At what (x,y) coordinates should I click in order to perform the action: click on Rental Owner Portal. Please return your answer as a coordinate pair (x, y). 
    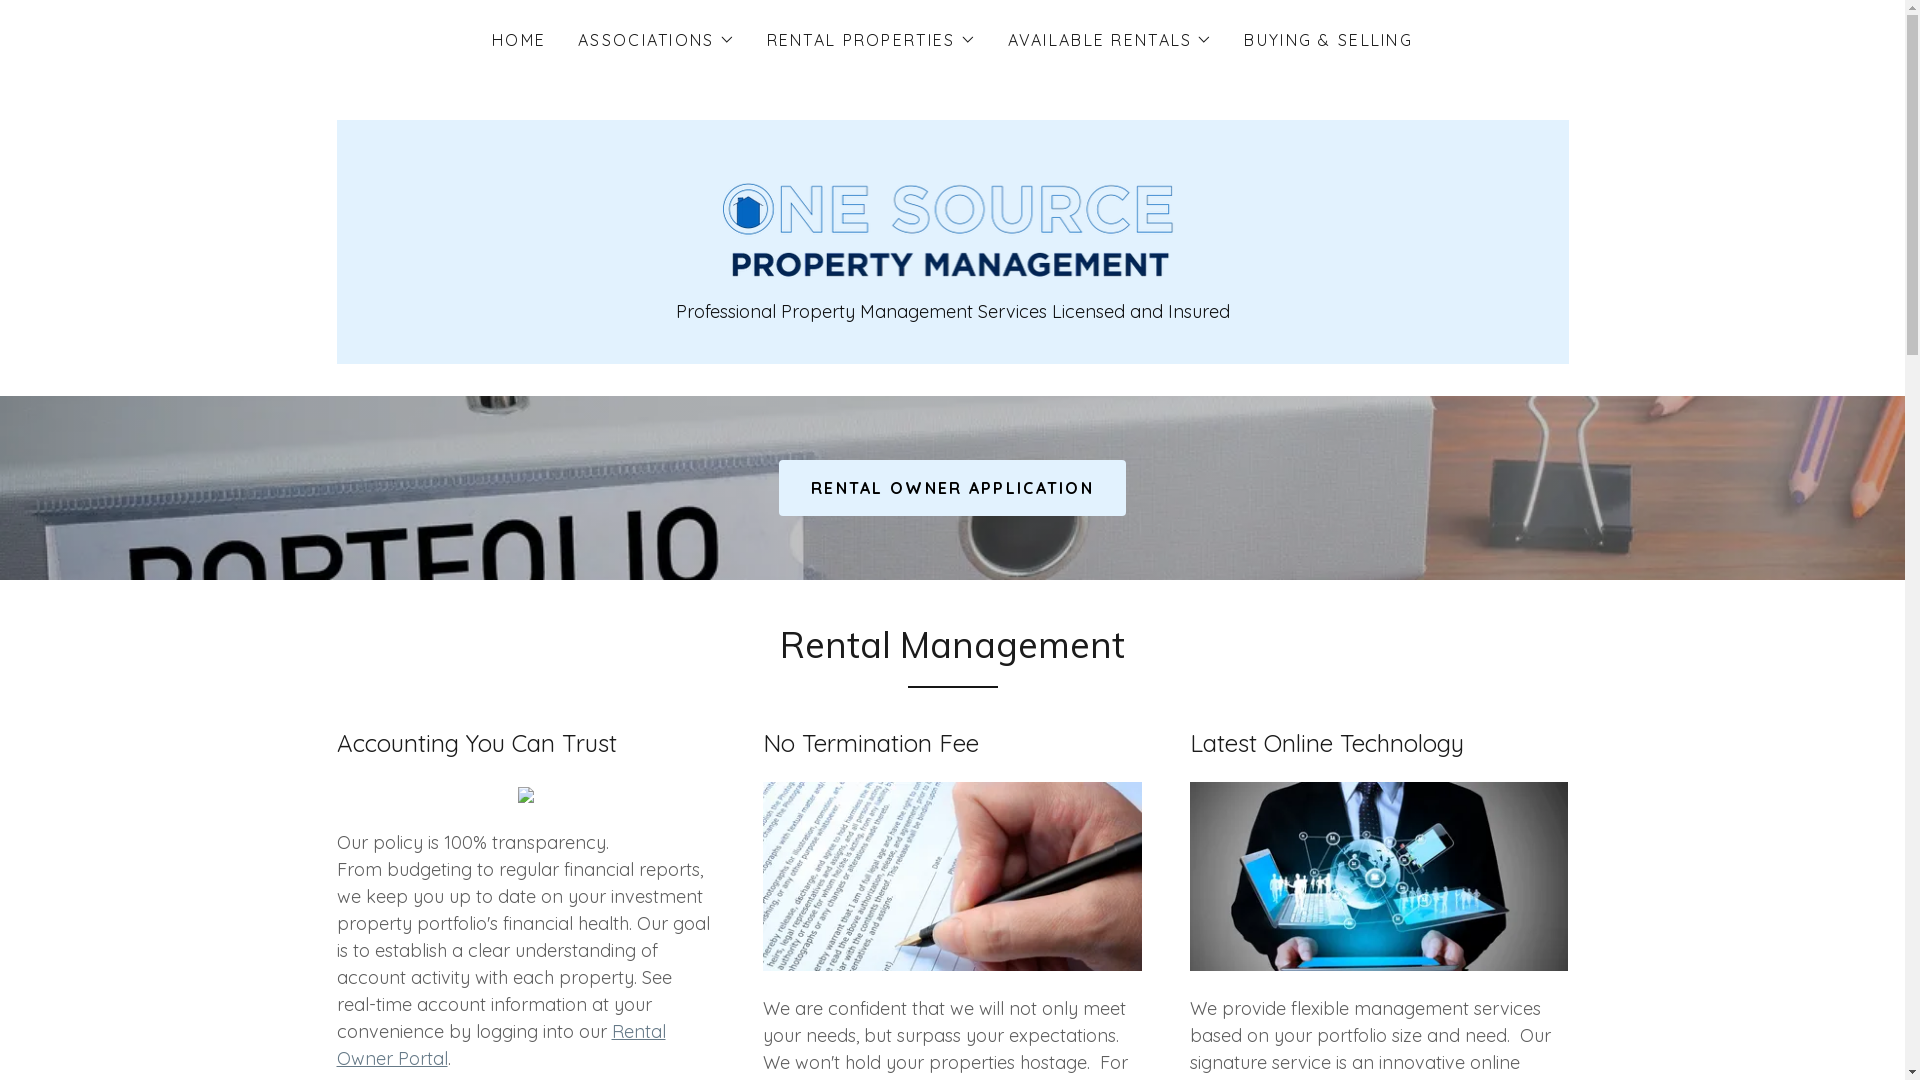
    Looking at the image, I should click on (500, 1045).